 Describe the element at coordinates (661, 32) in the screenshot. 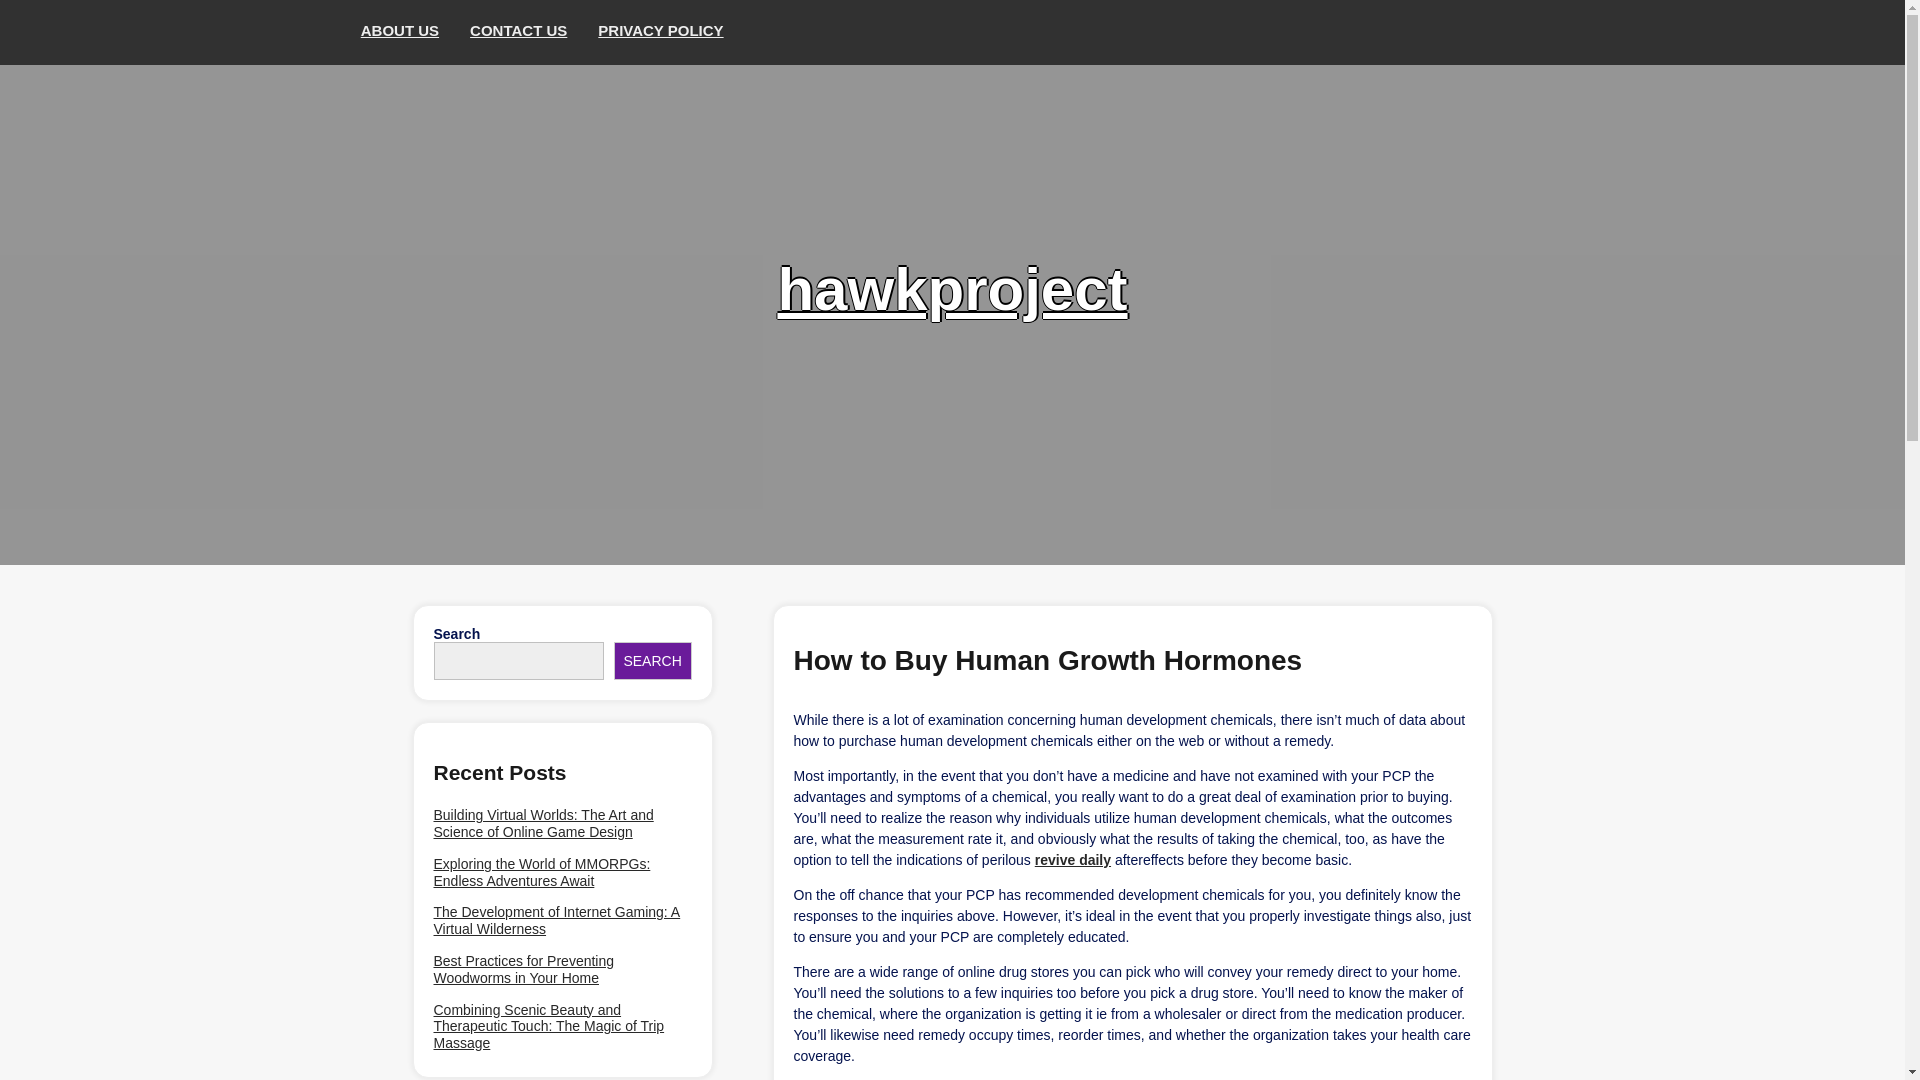

I see `PRIVACY POLICY` at that location.